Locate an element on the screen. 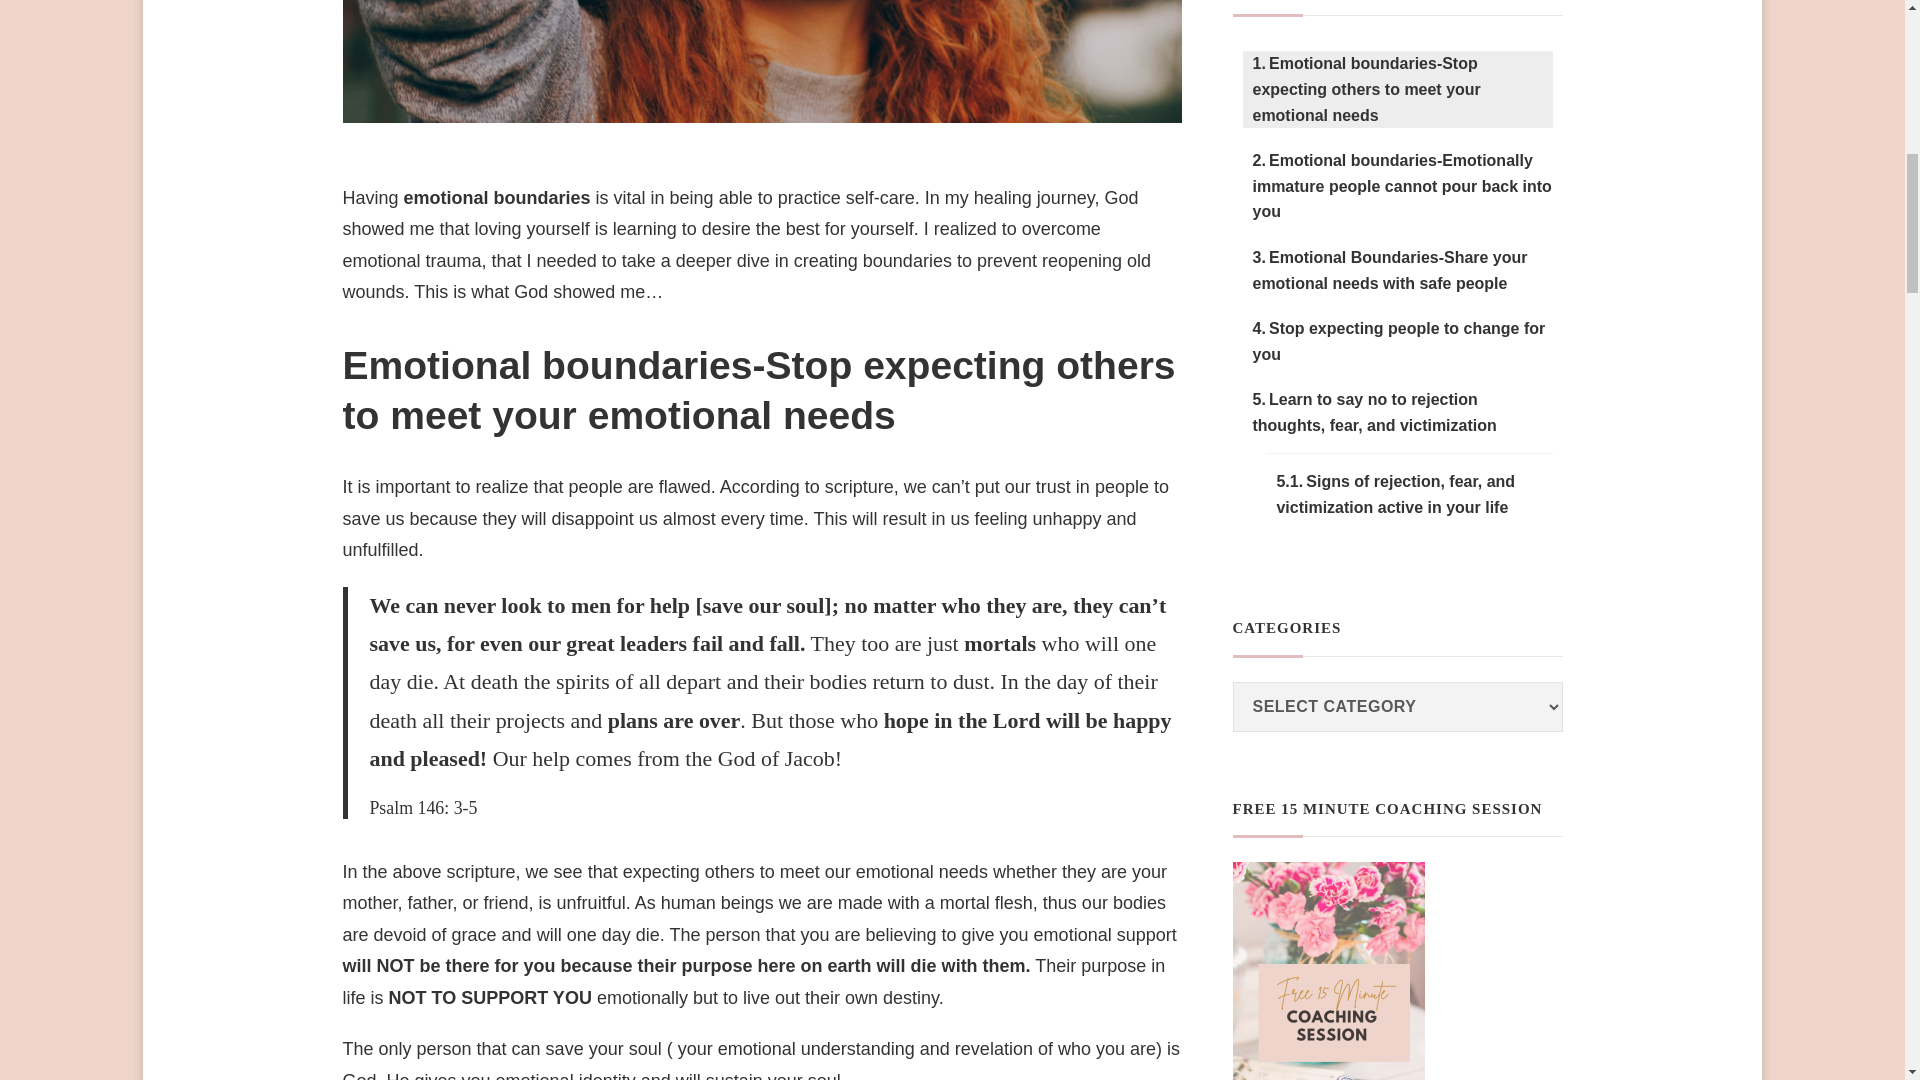 The image size is (1920, 1080). Stop expecting people to change for you is located at coordinates (1396, 342).